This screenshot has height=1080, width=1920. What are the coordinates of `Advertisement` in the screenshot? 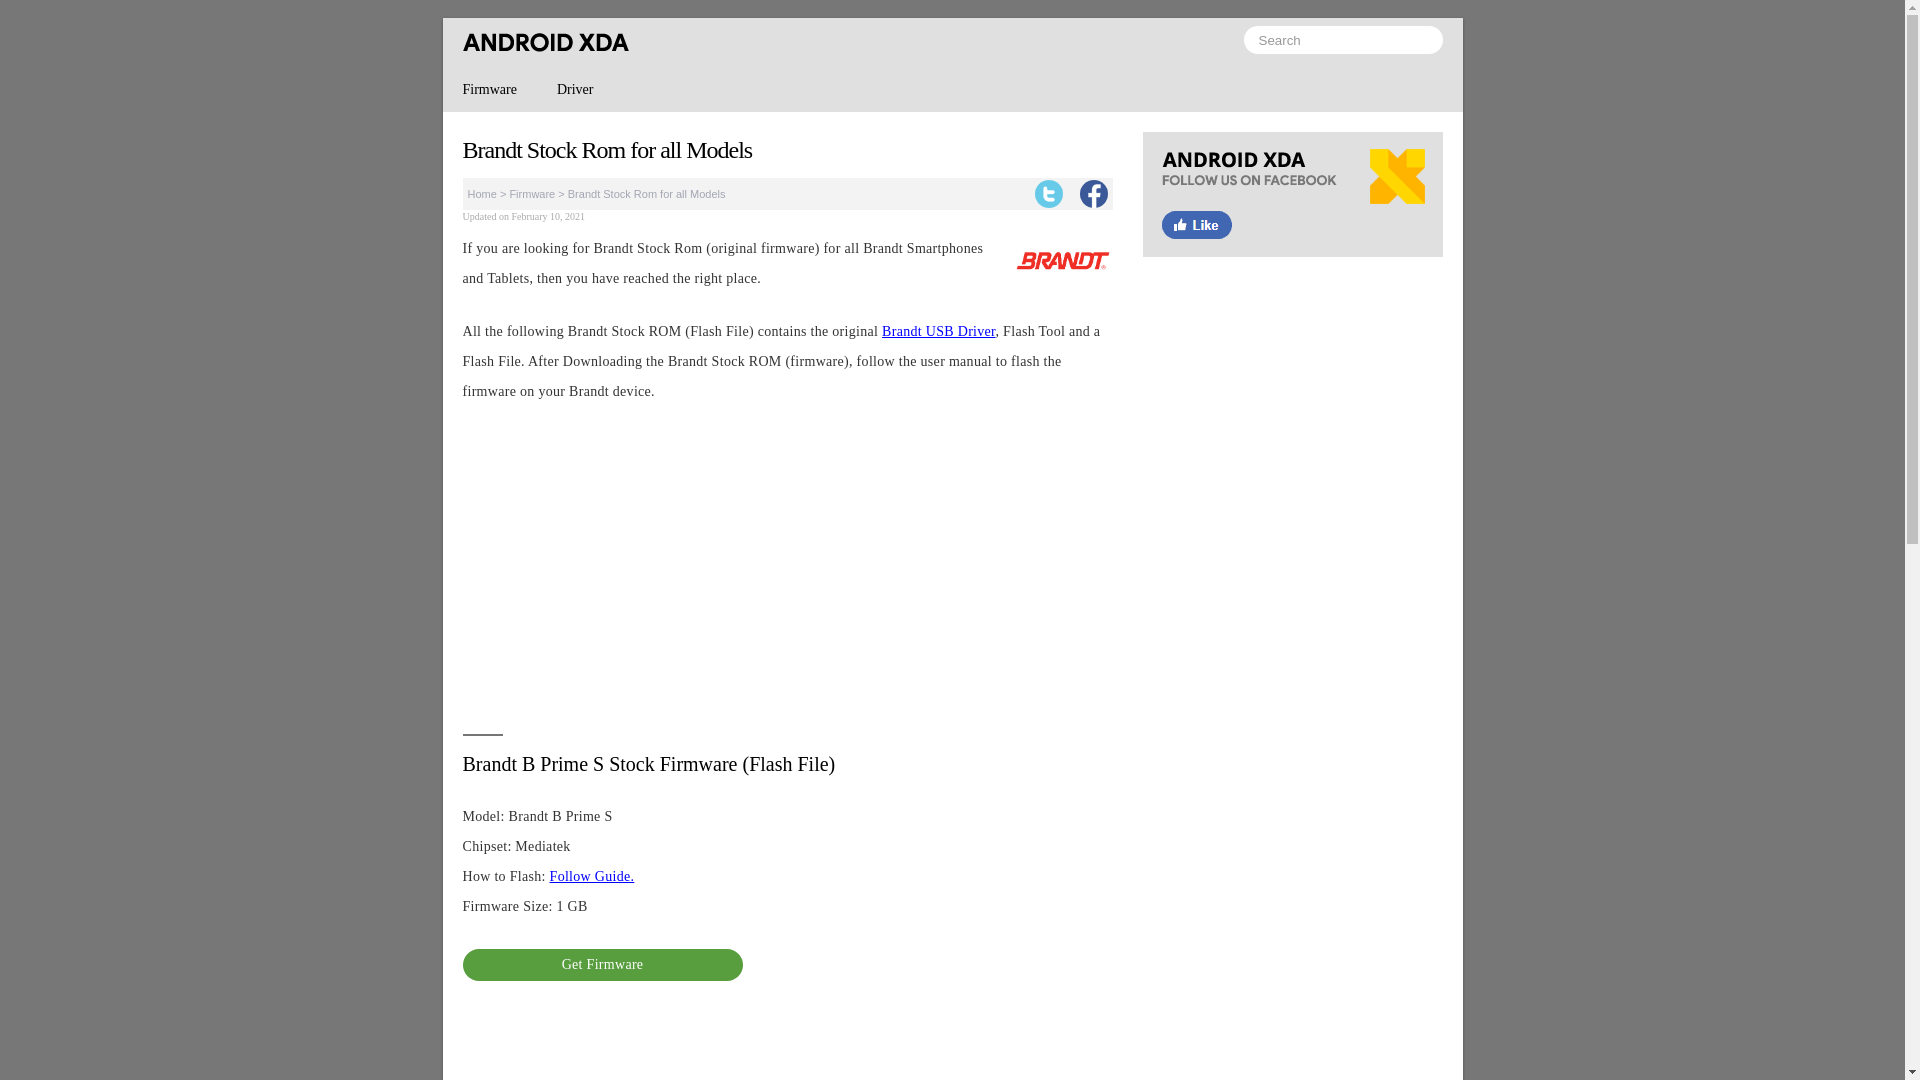 It's located at (786, 1044).